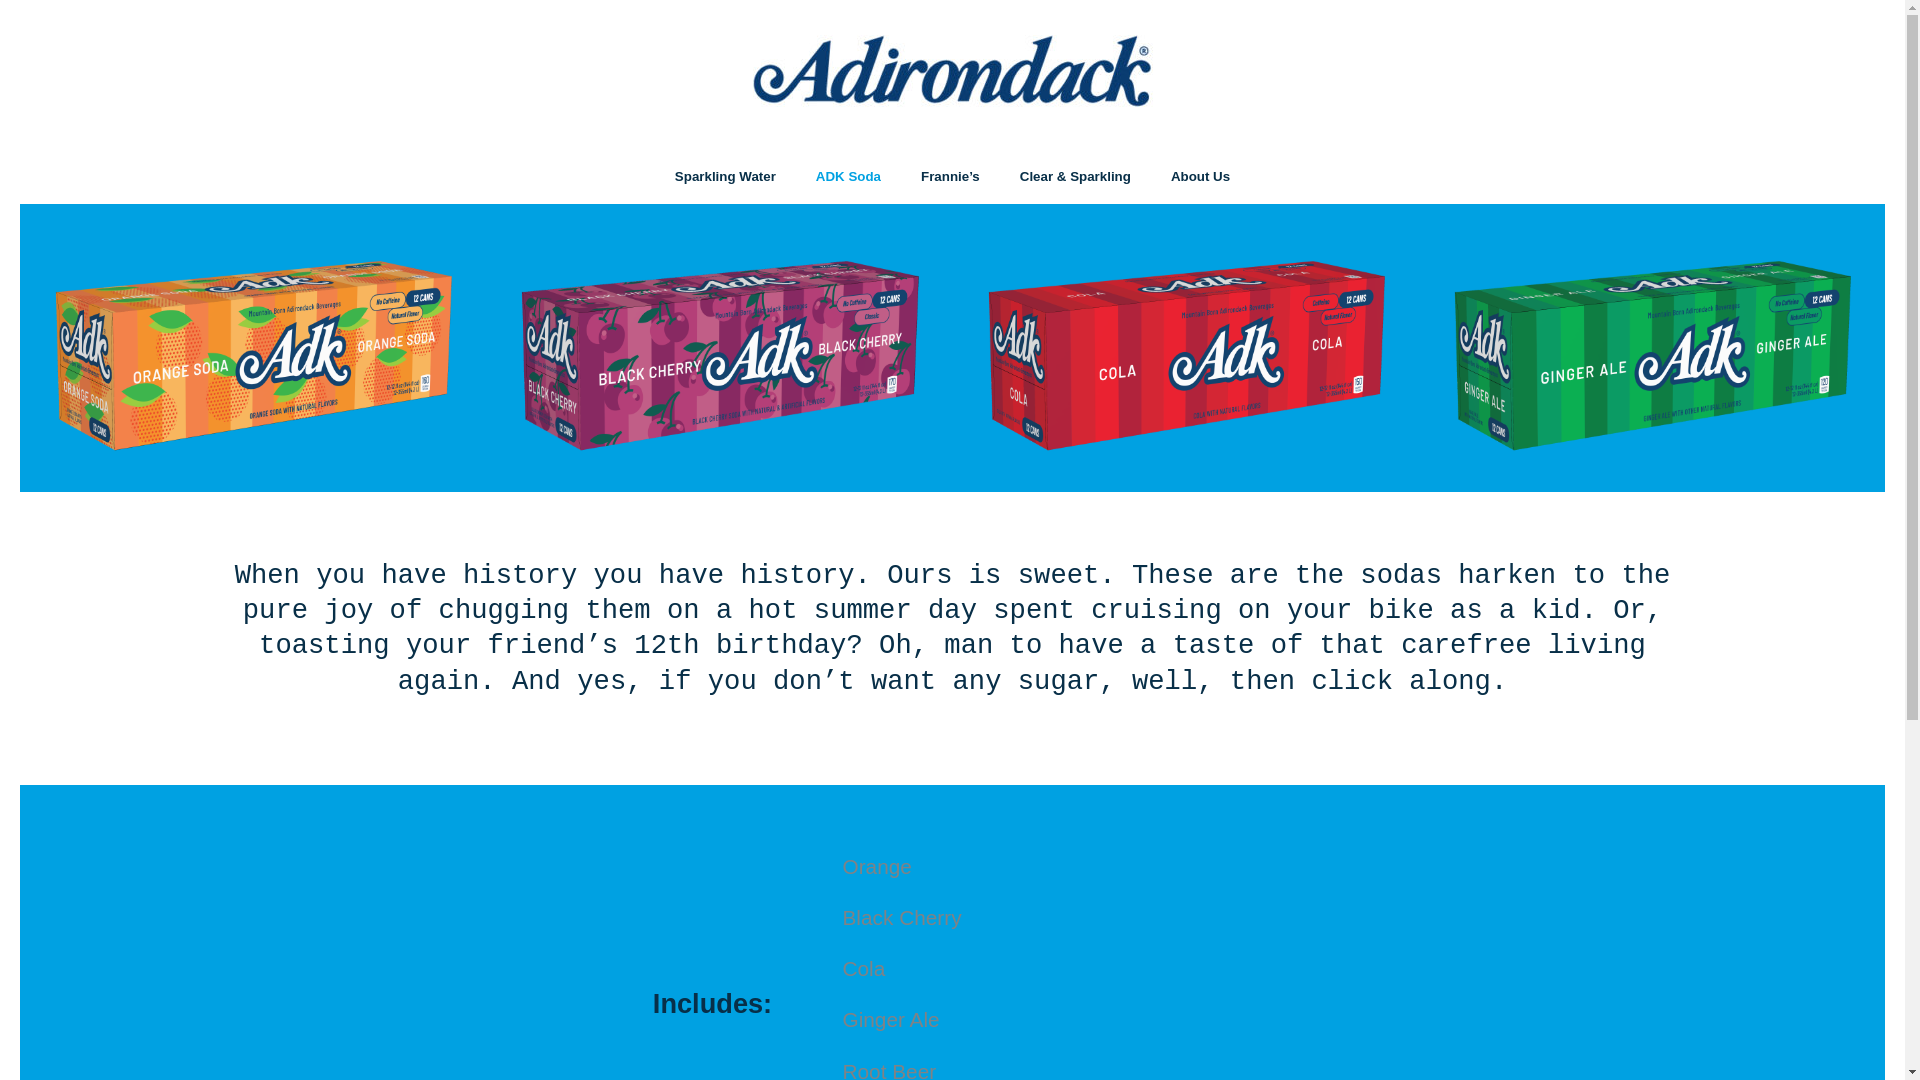  What do you see at coordinates (1200, 176) in the screenshot?
I see `About Us` at bounding box center [1200, 176].